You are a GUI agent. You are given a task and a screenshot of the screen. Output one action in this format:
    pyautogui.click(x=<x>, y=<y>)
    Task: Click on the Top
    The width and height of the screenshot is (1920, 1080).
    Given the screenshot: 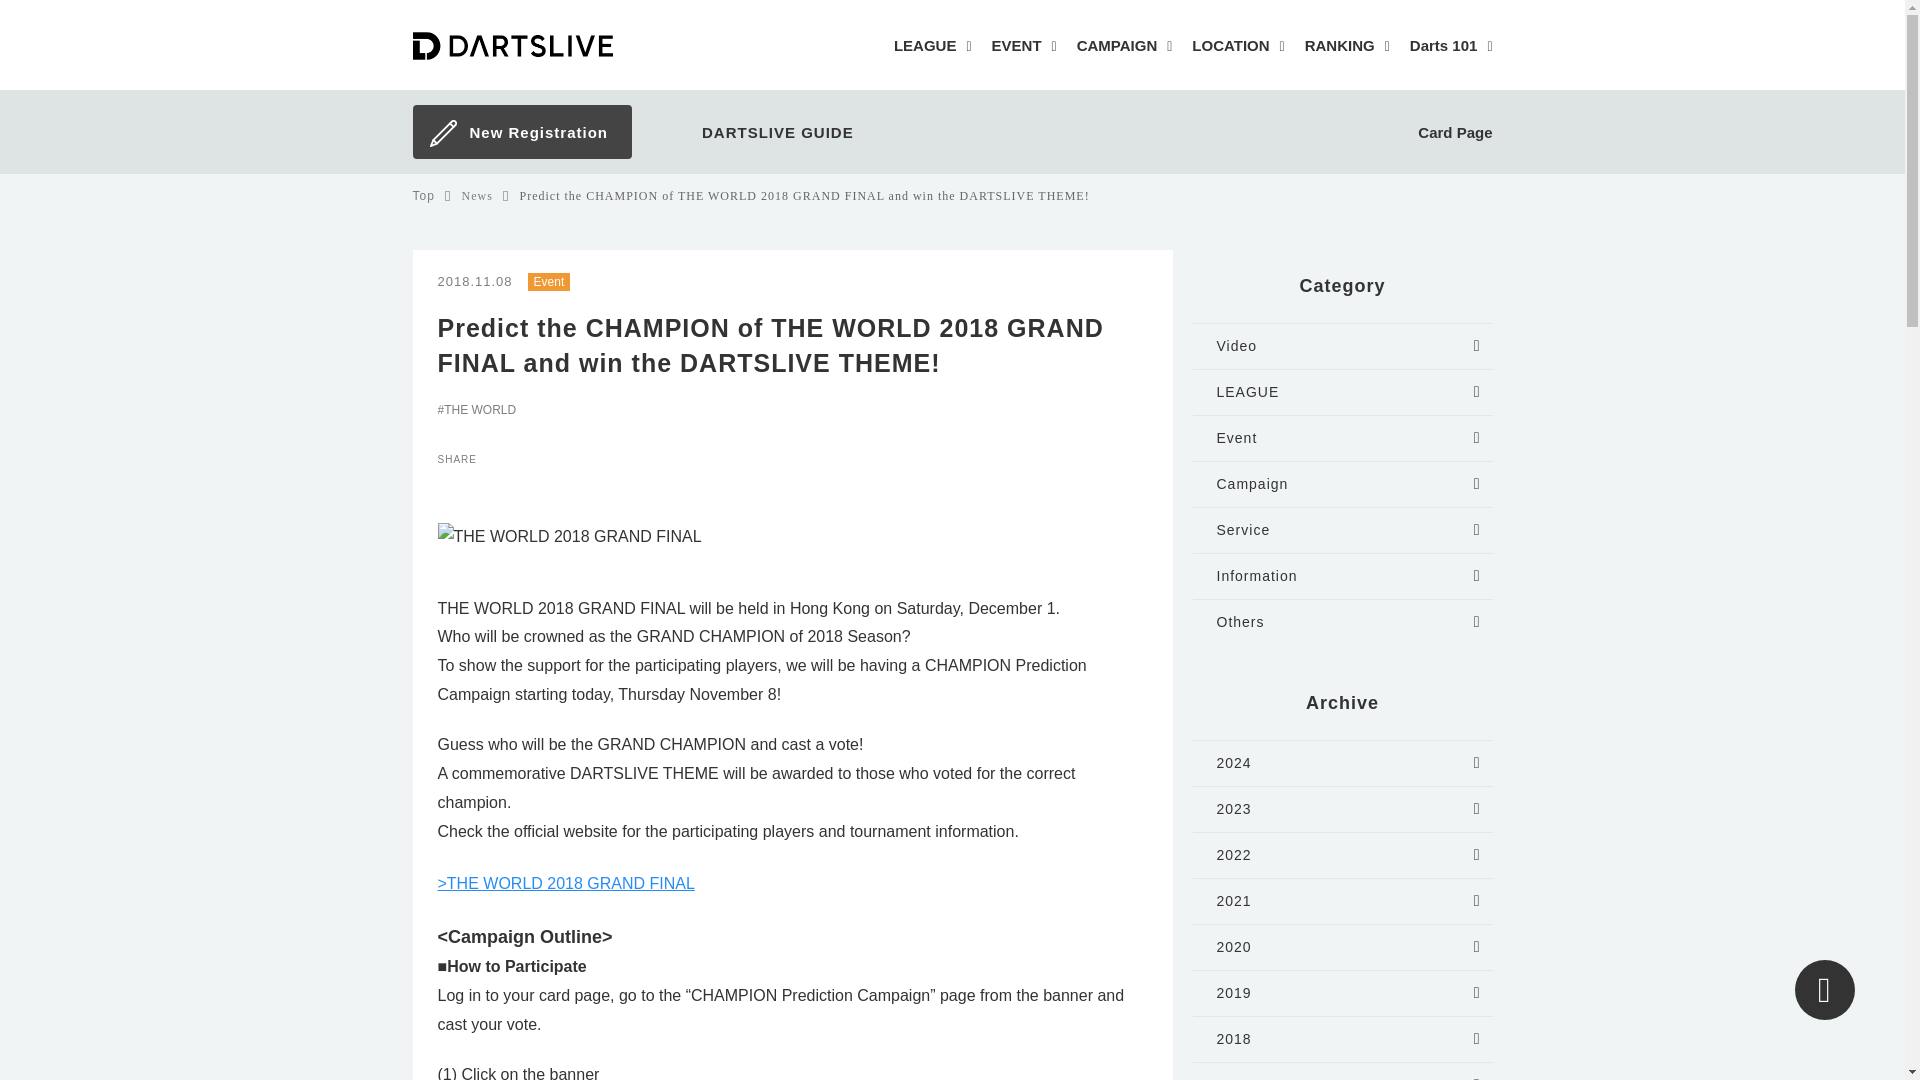 What is the action you would take?
    pyautogui.click(x=422, y=196)
    